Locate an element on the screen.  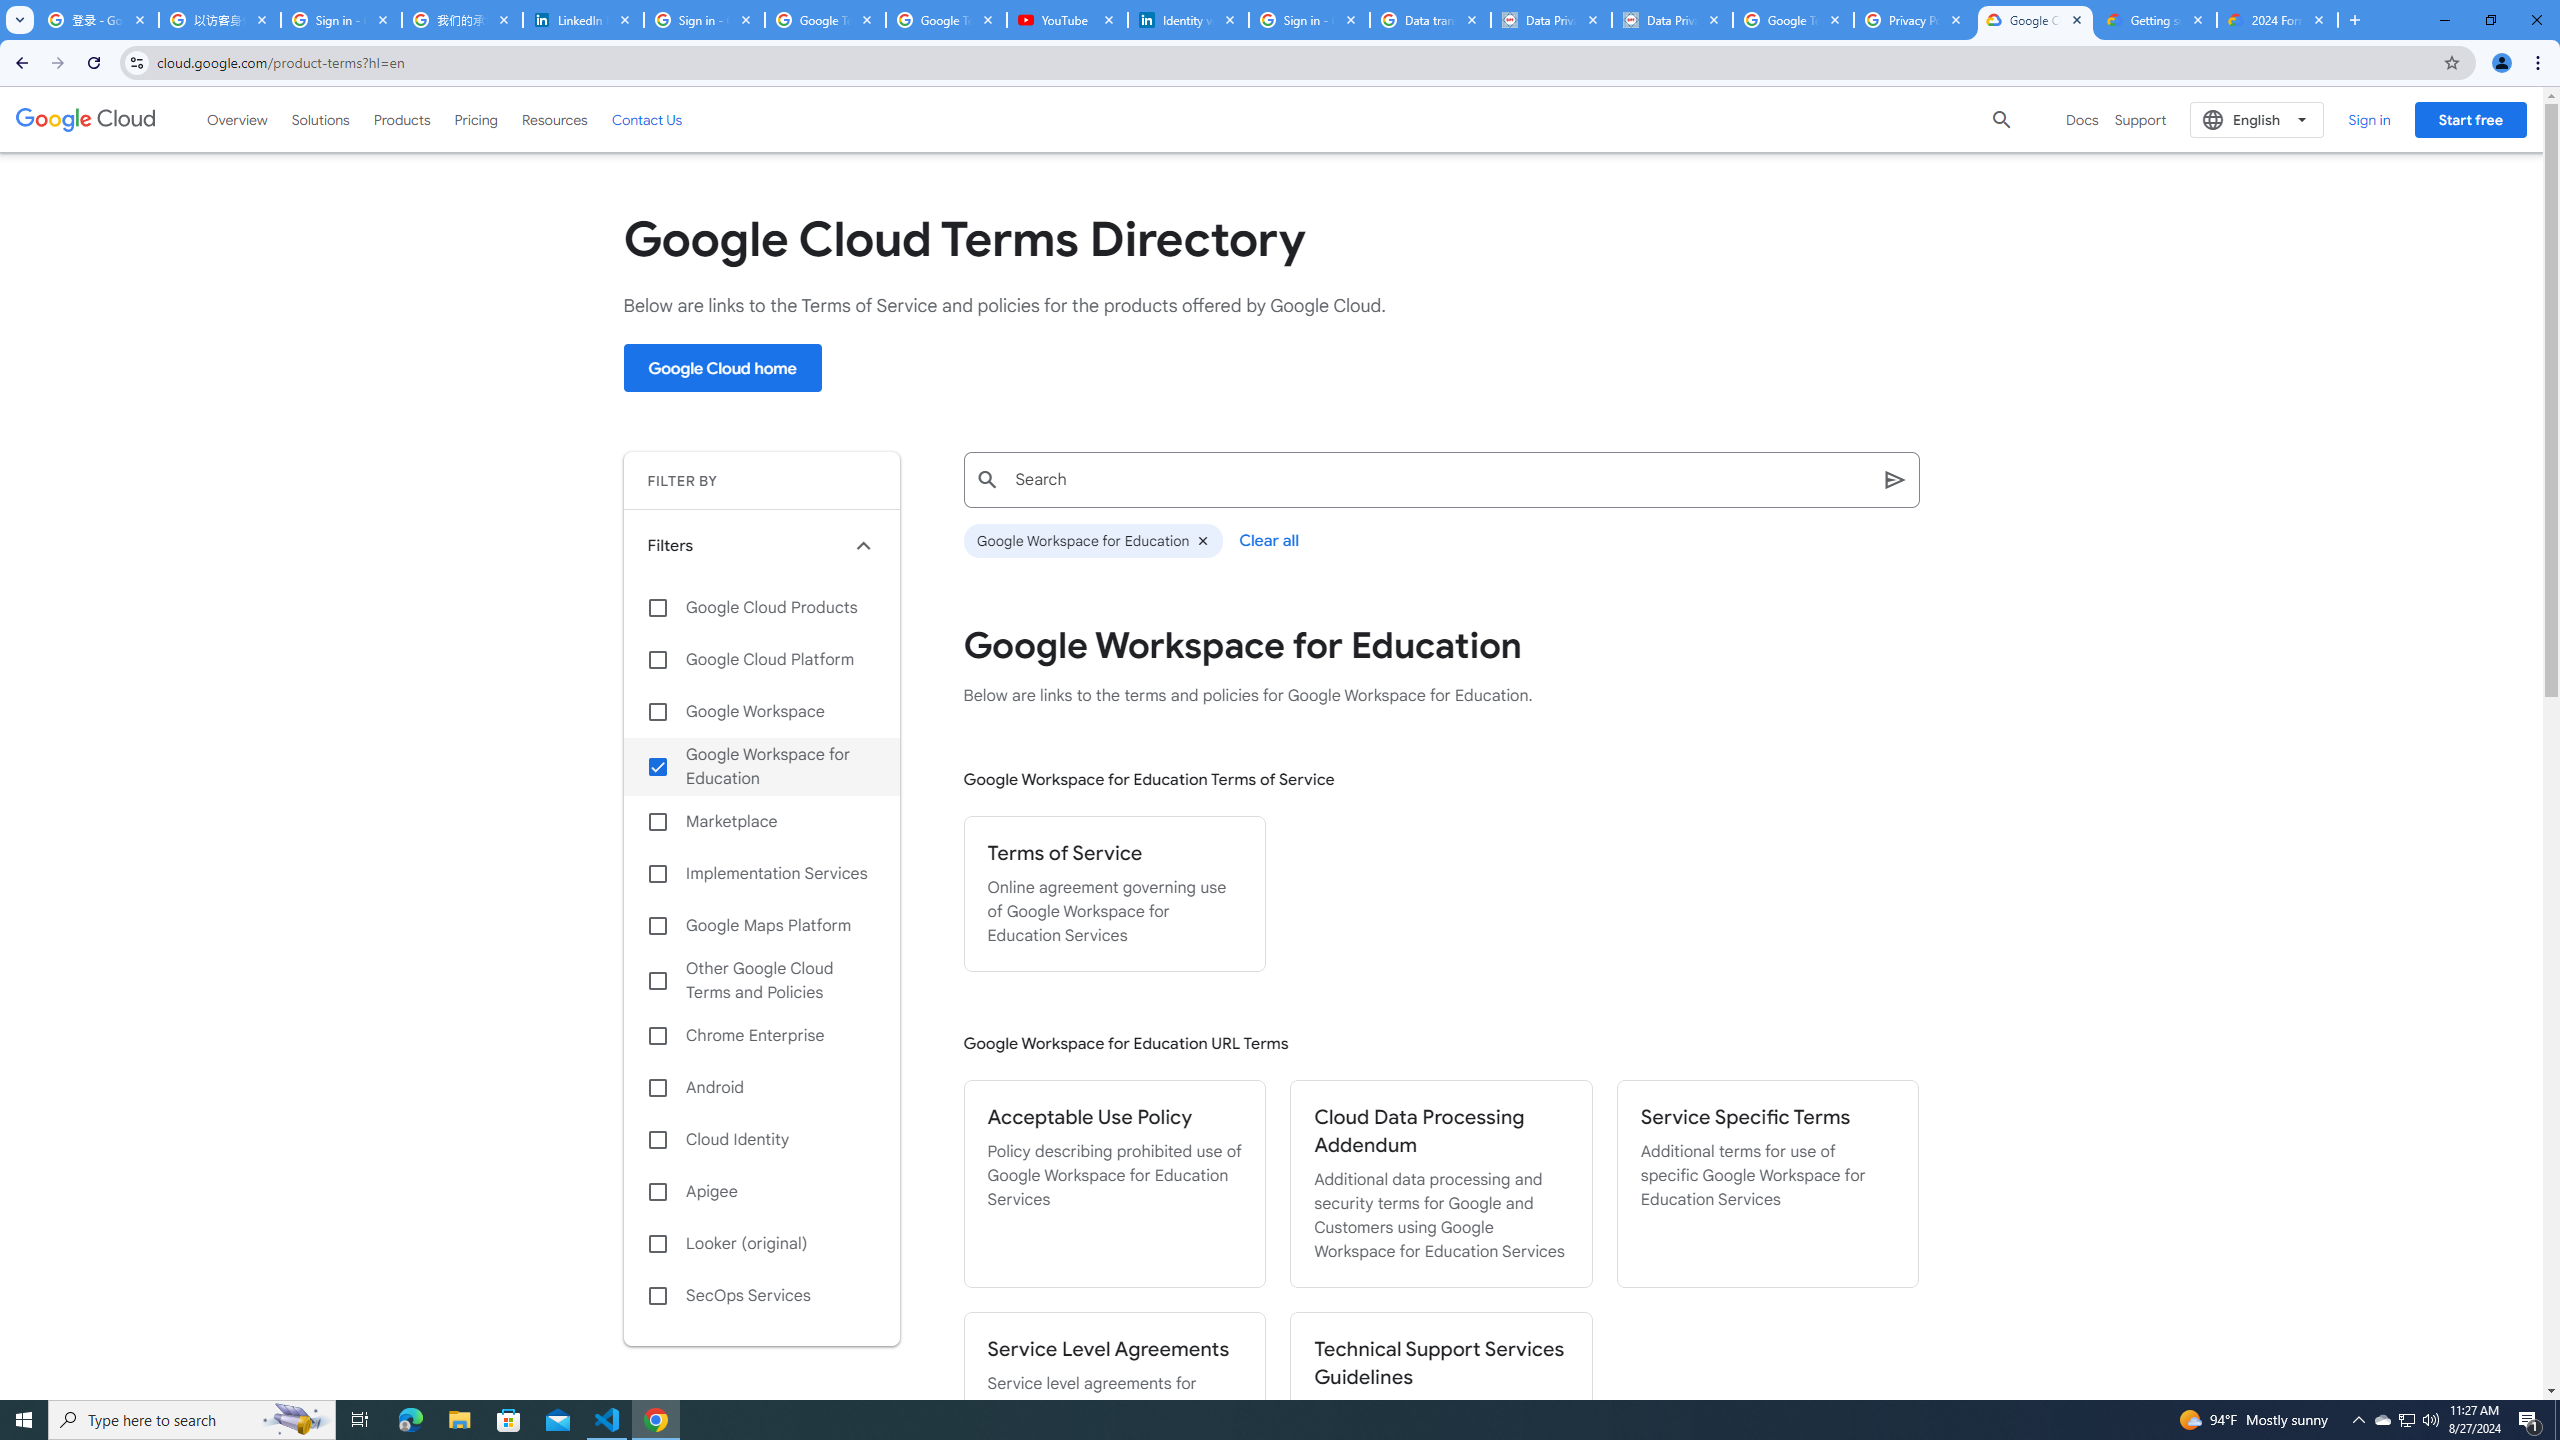
Start free is located at coordinates (2470, 119).